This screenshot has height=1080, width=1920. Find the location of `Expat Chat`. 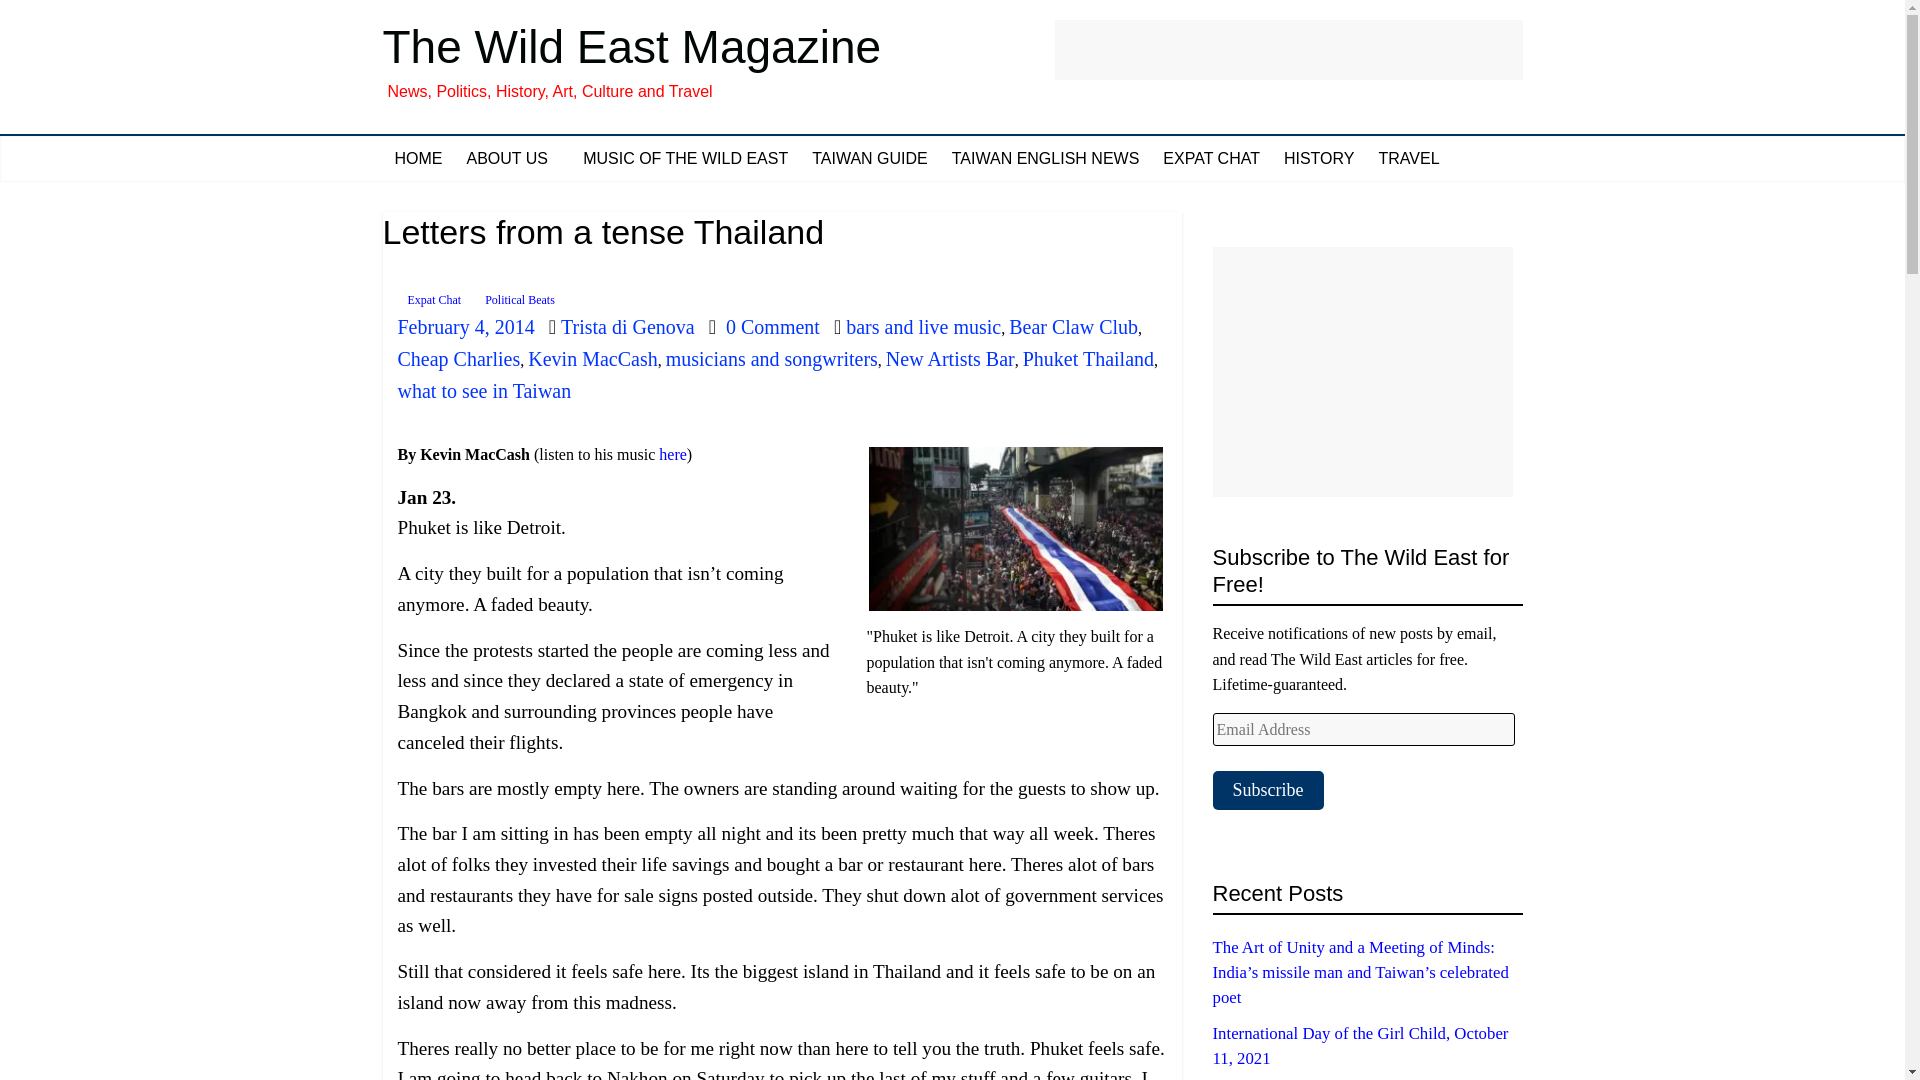

Expat Chat is located at coordinates (434, 300).